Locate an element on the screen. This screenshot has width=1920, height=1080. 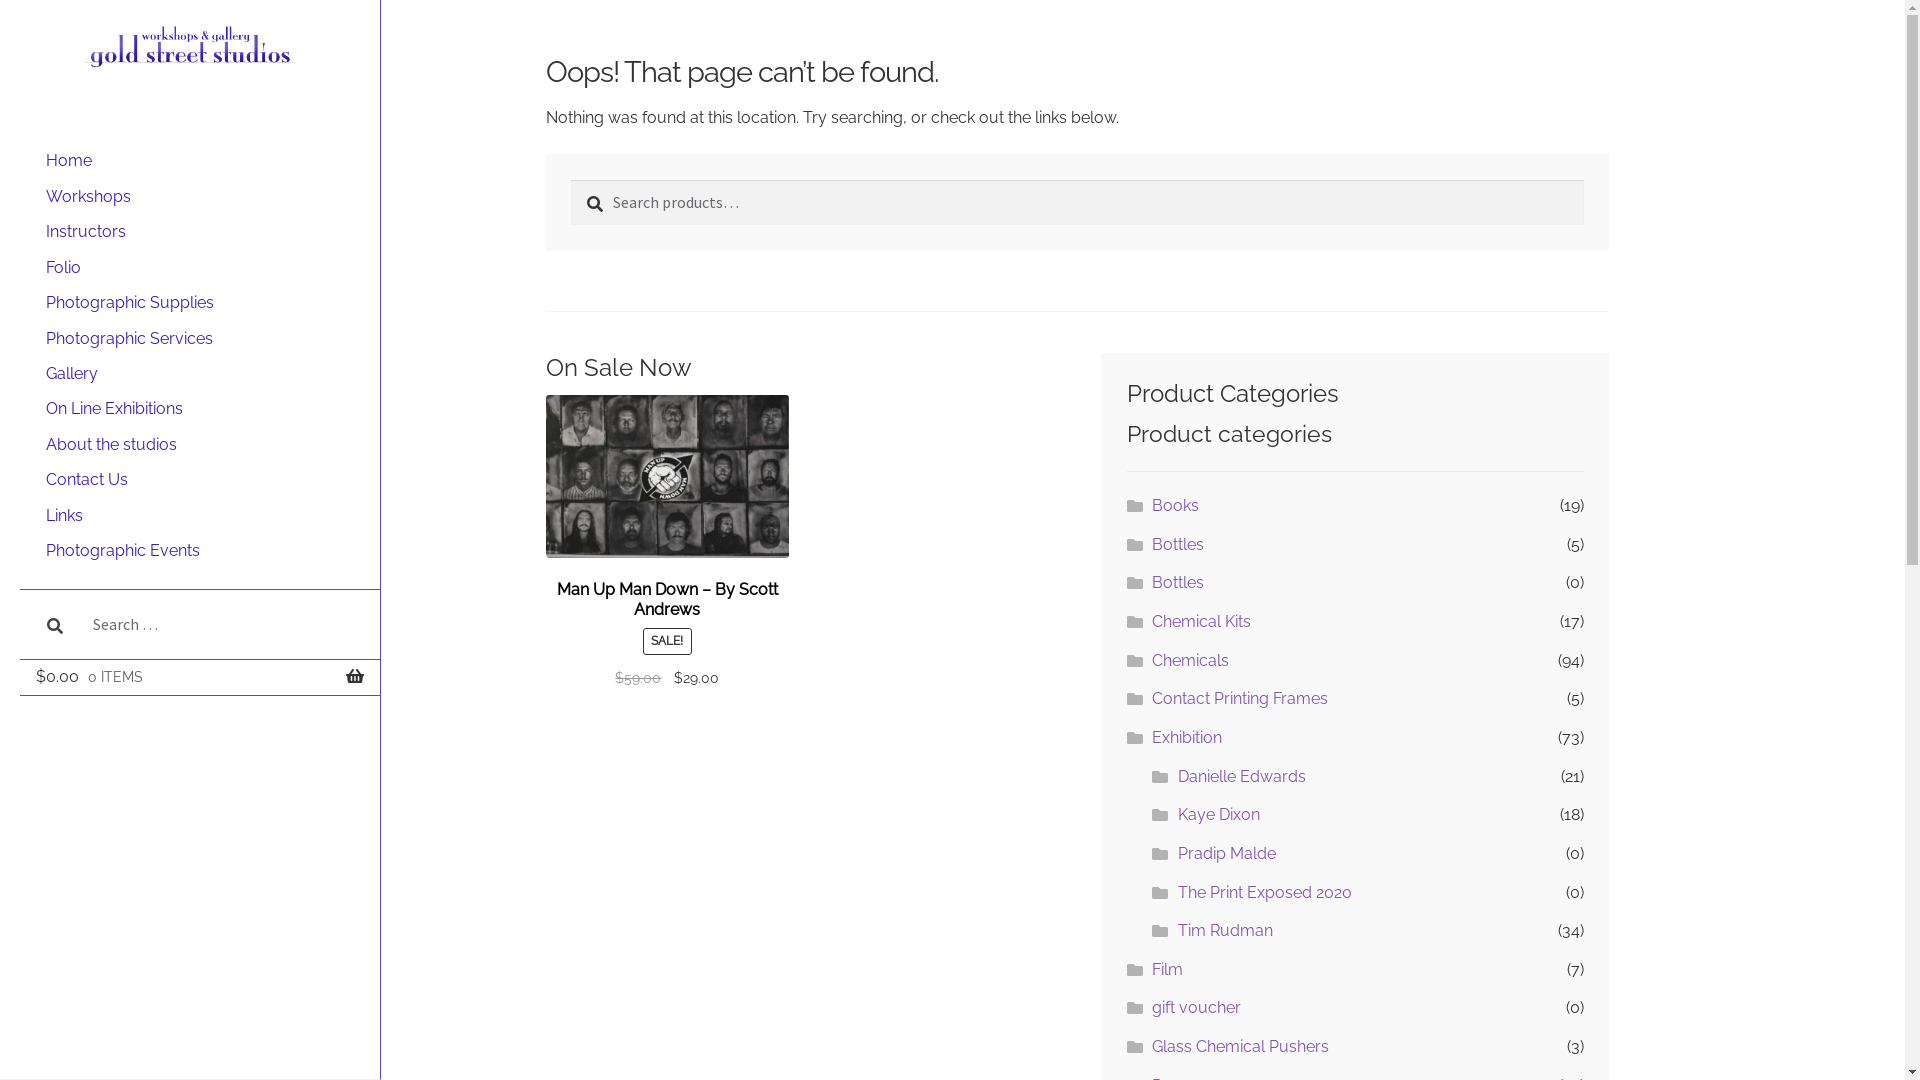
Contact Printing Frames is located at coordinates (1240, 698).